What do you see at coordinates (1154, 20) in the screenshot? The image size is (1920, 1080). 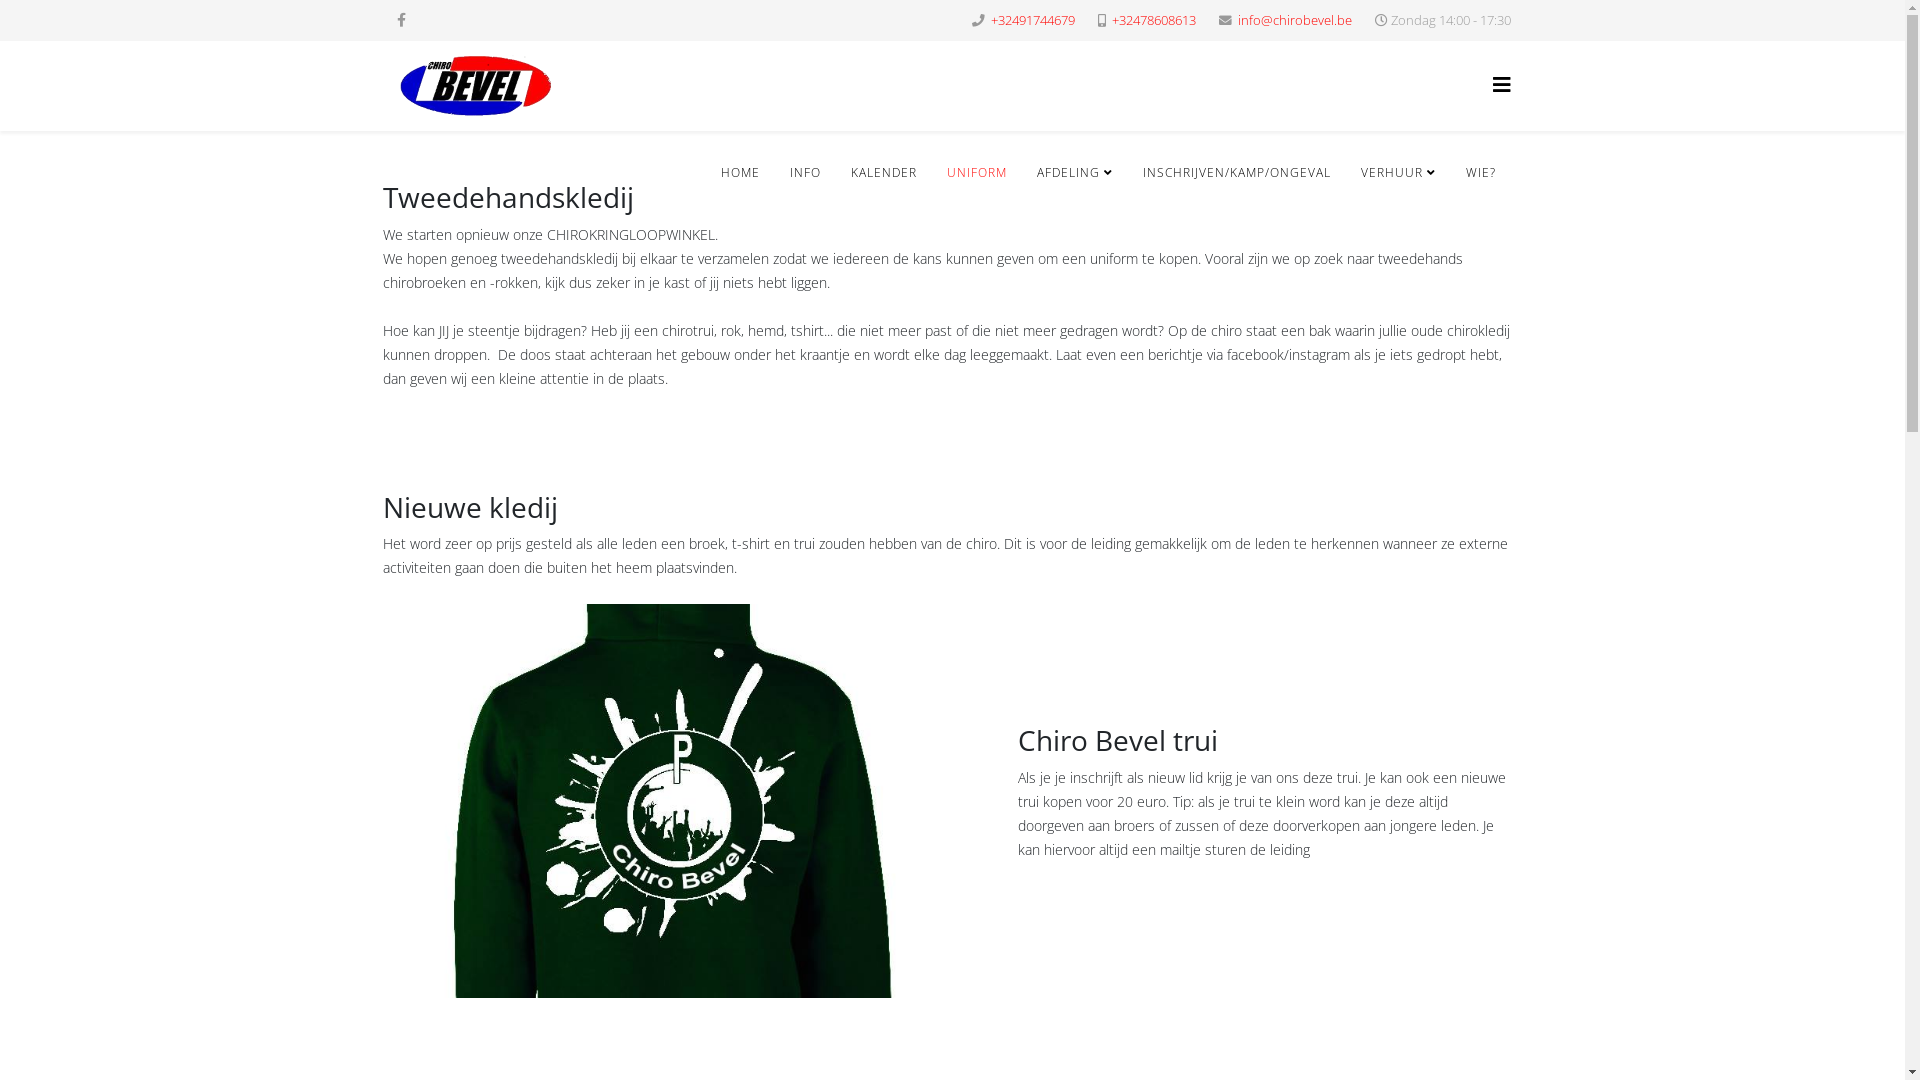 I see `+32478608613` at bounding box center [1154, 20].